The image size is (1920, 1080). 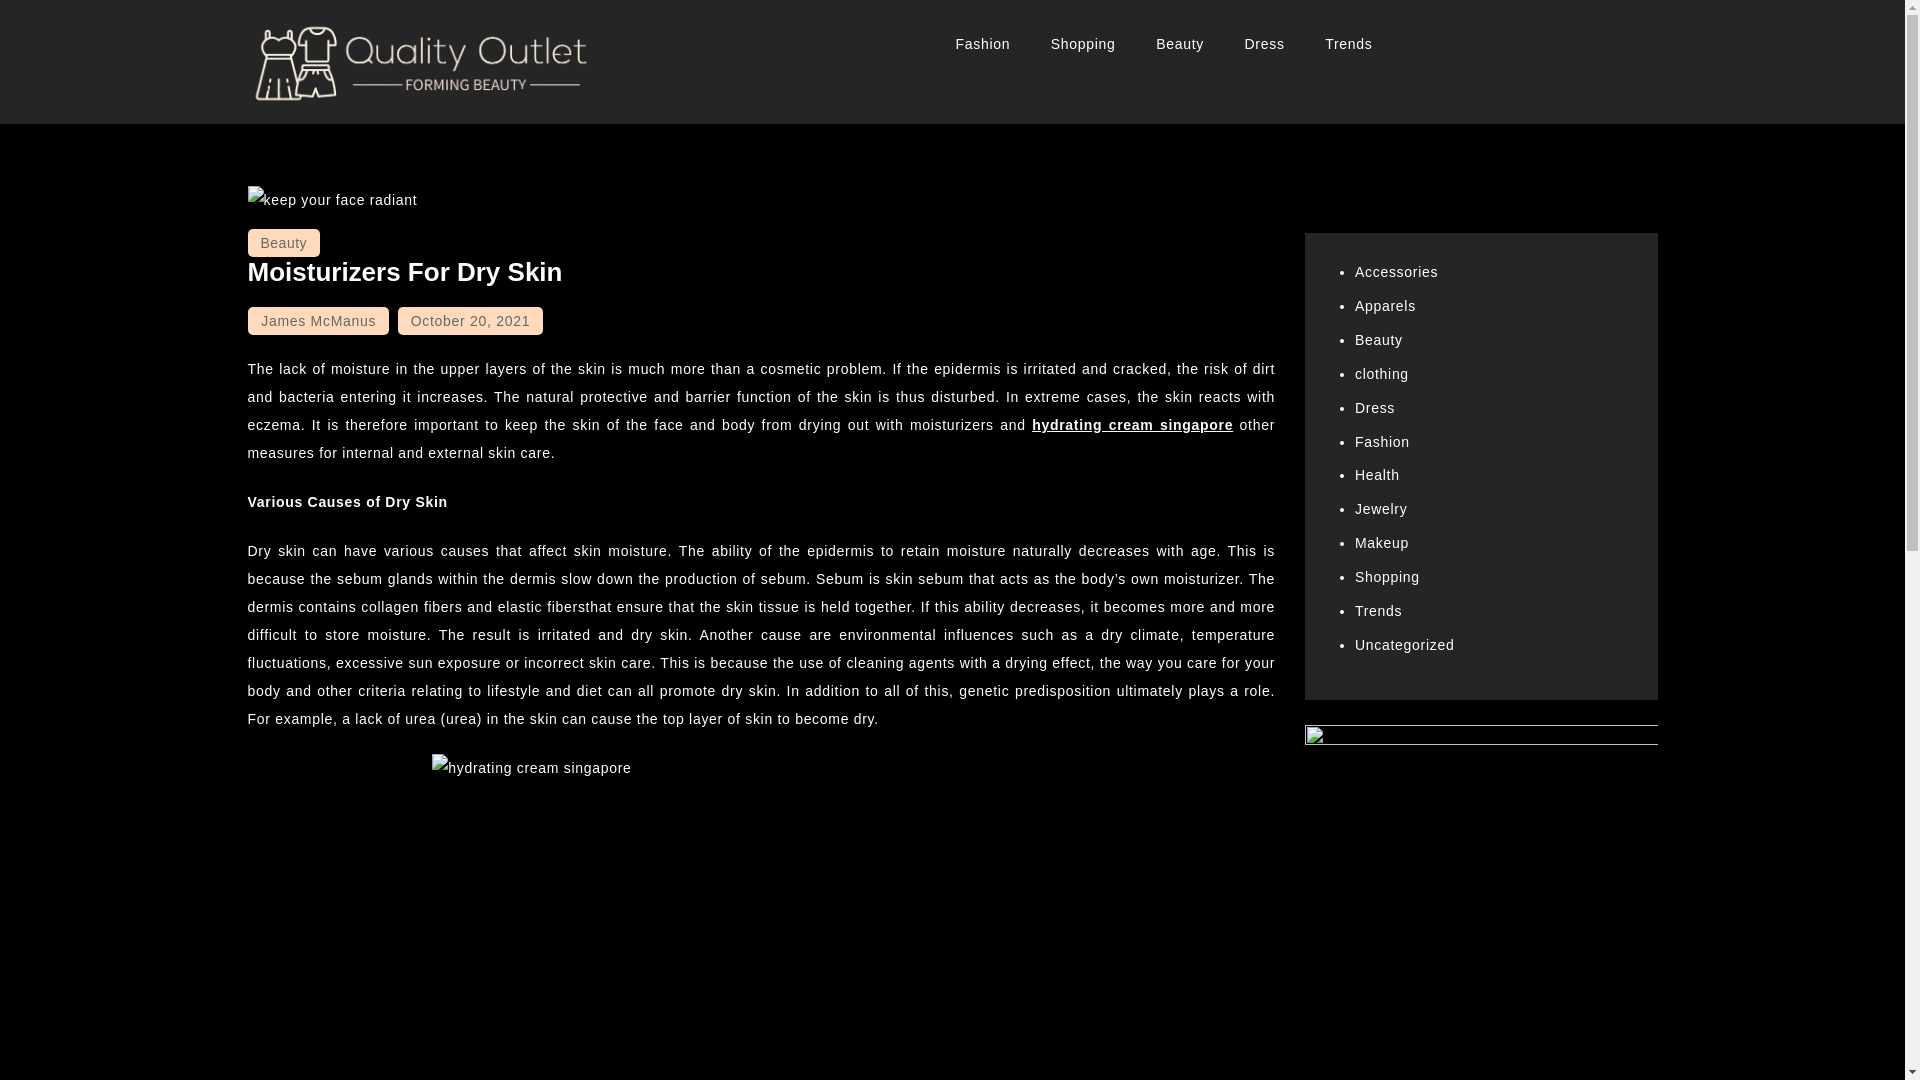 What do you see at coordinates (984, 44) in the screenshot?
I see `Fashion` at bounding box center [984, 44].